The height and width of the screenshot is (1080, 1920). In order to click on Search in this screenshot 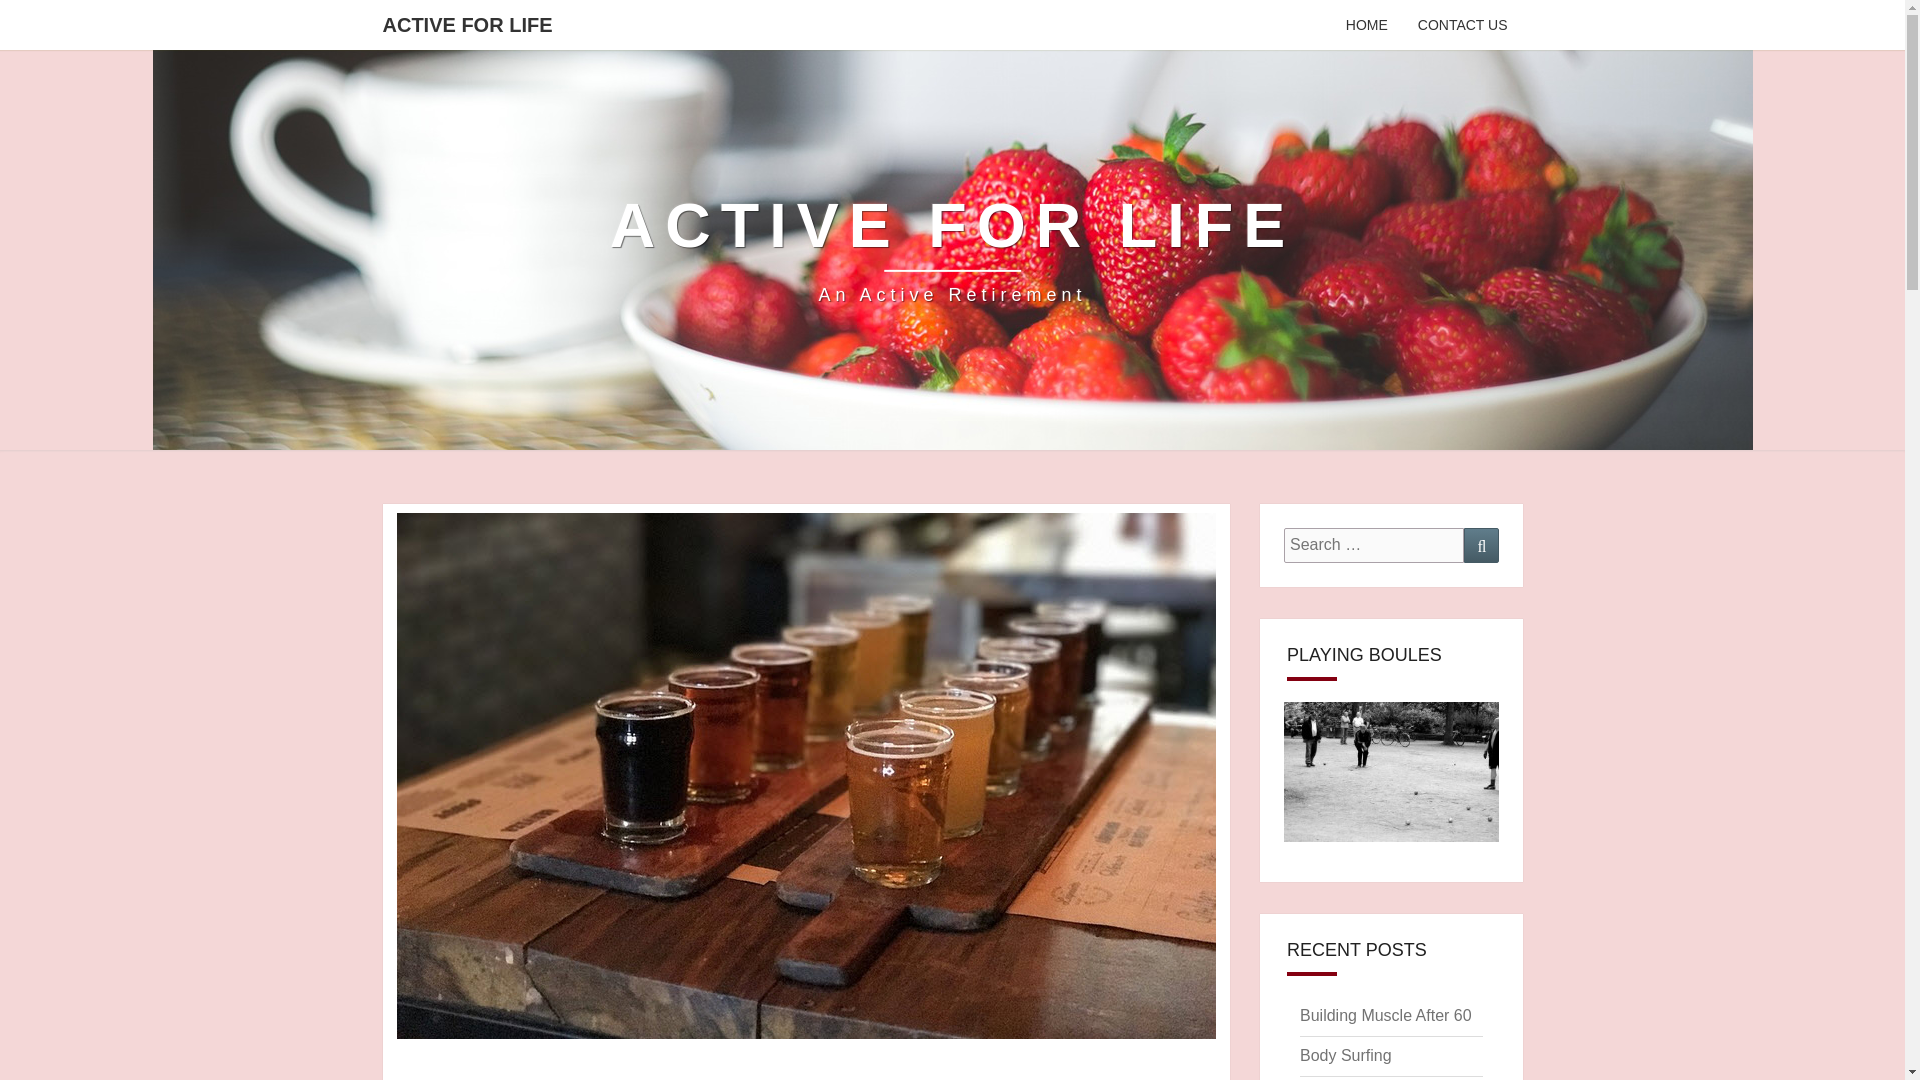, I will do `click(1481, 545)`.